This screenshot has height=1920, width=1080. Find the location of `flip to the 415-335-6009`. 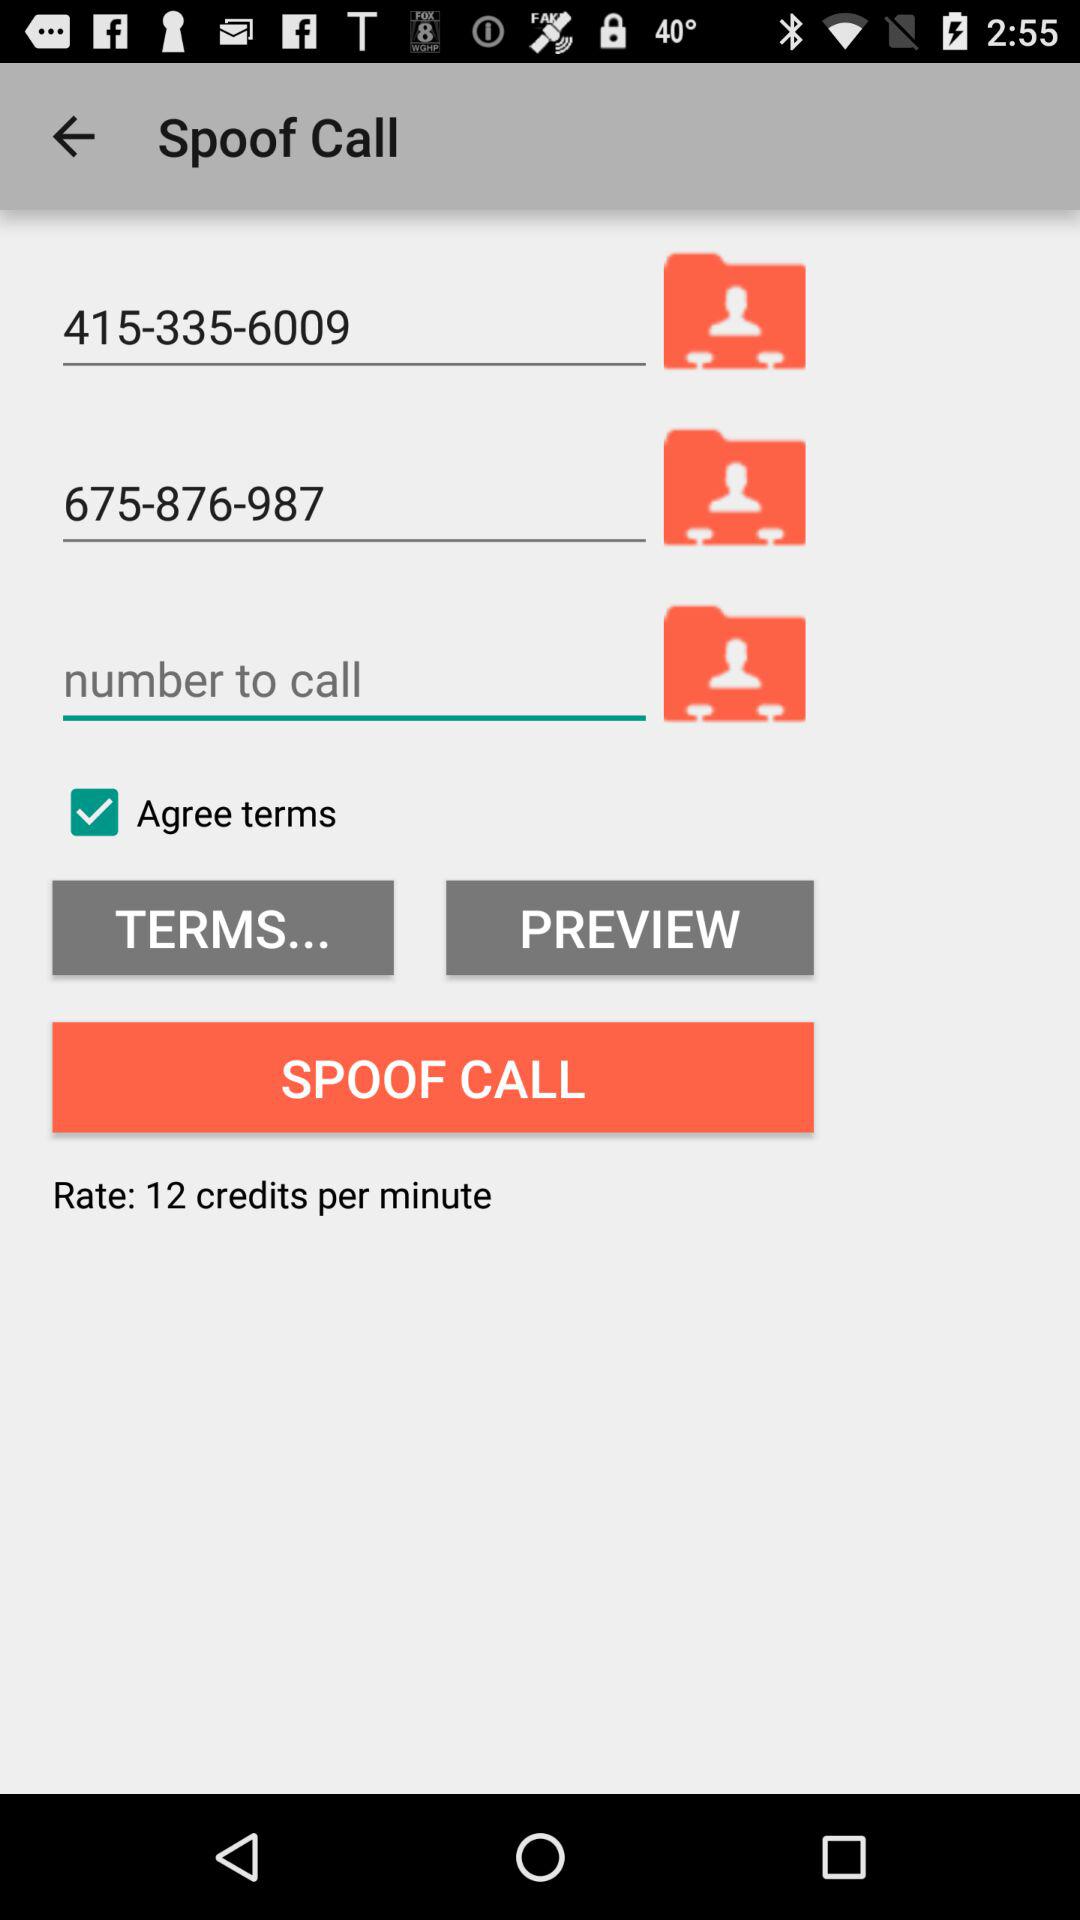

flip to the 415-335-6009 is located at coordinates (354, 326).